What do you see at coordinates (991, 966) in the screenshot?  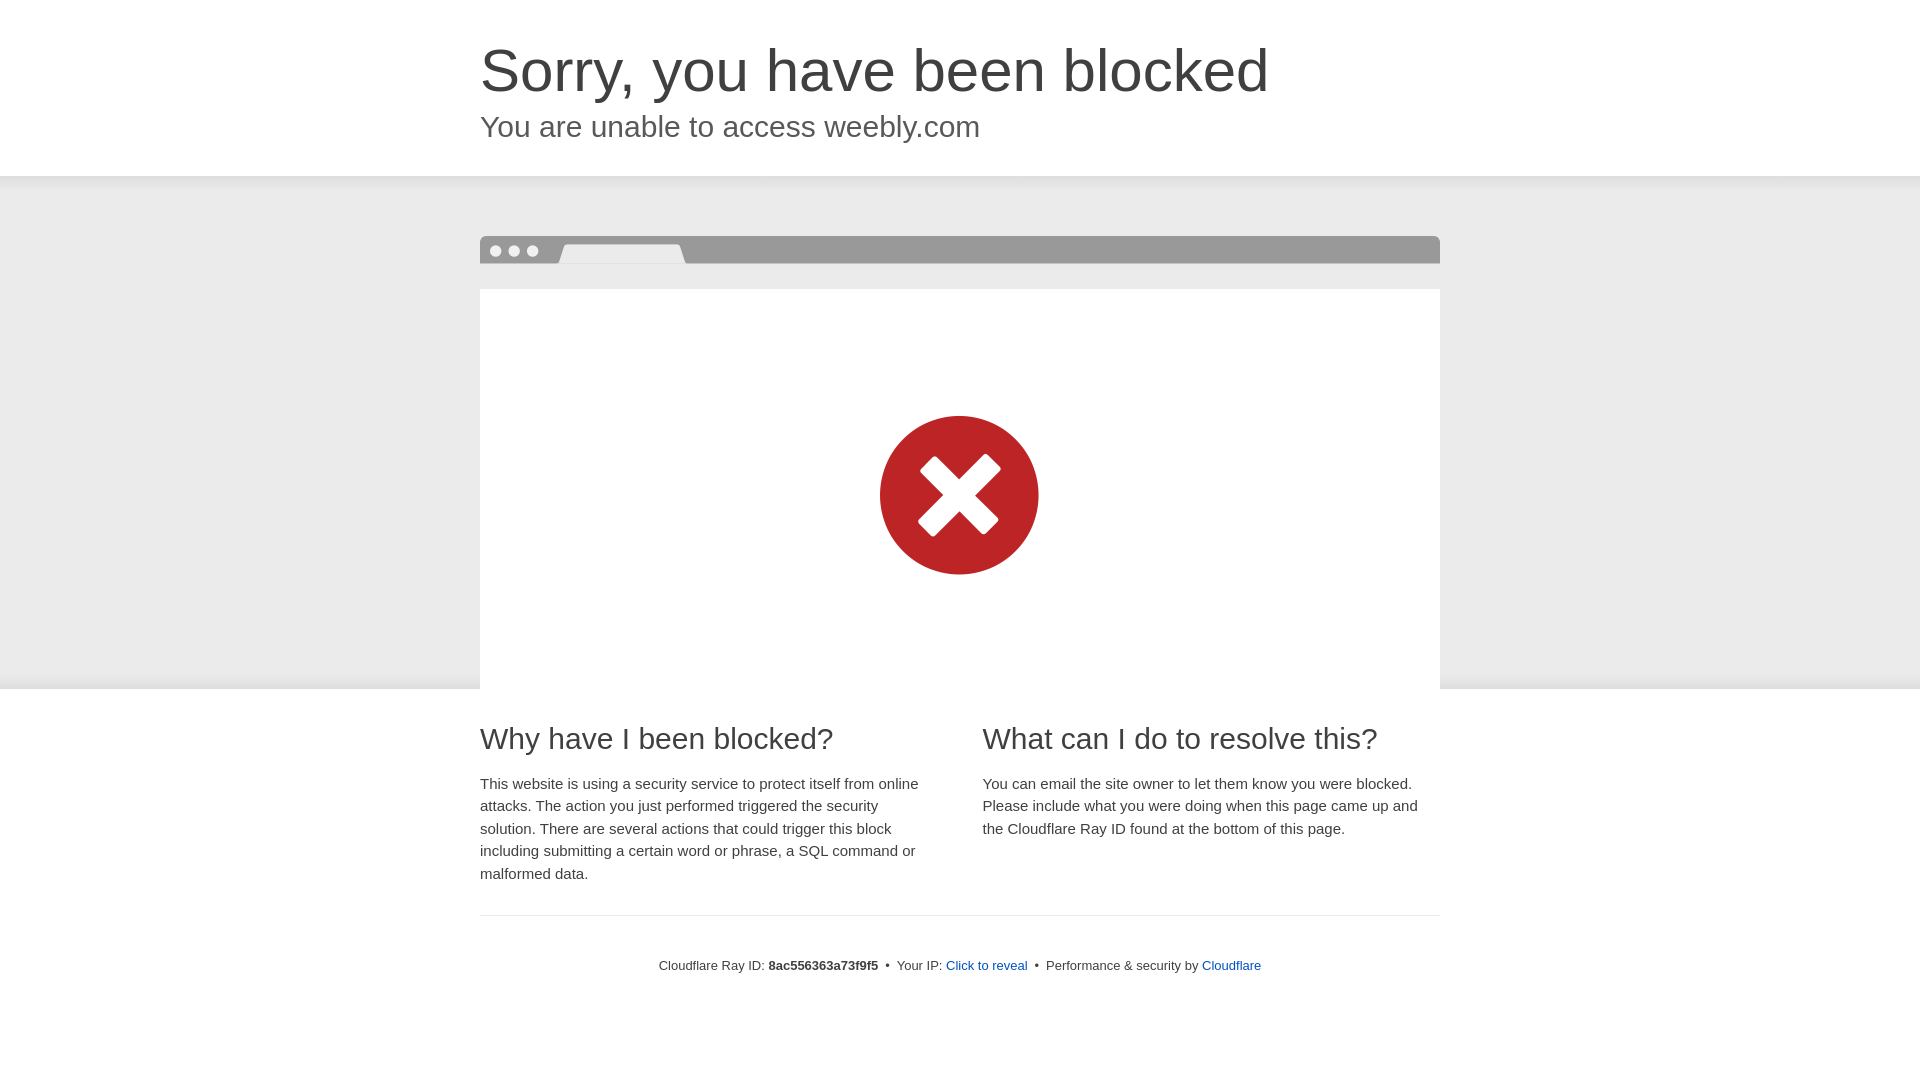 I see `Click to reveal` at bounding box center [991, 966].